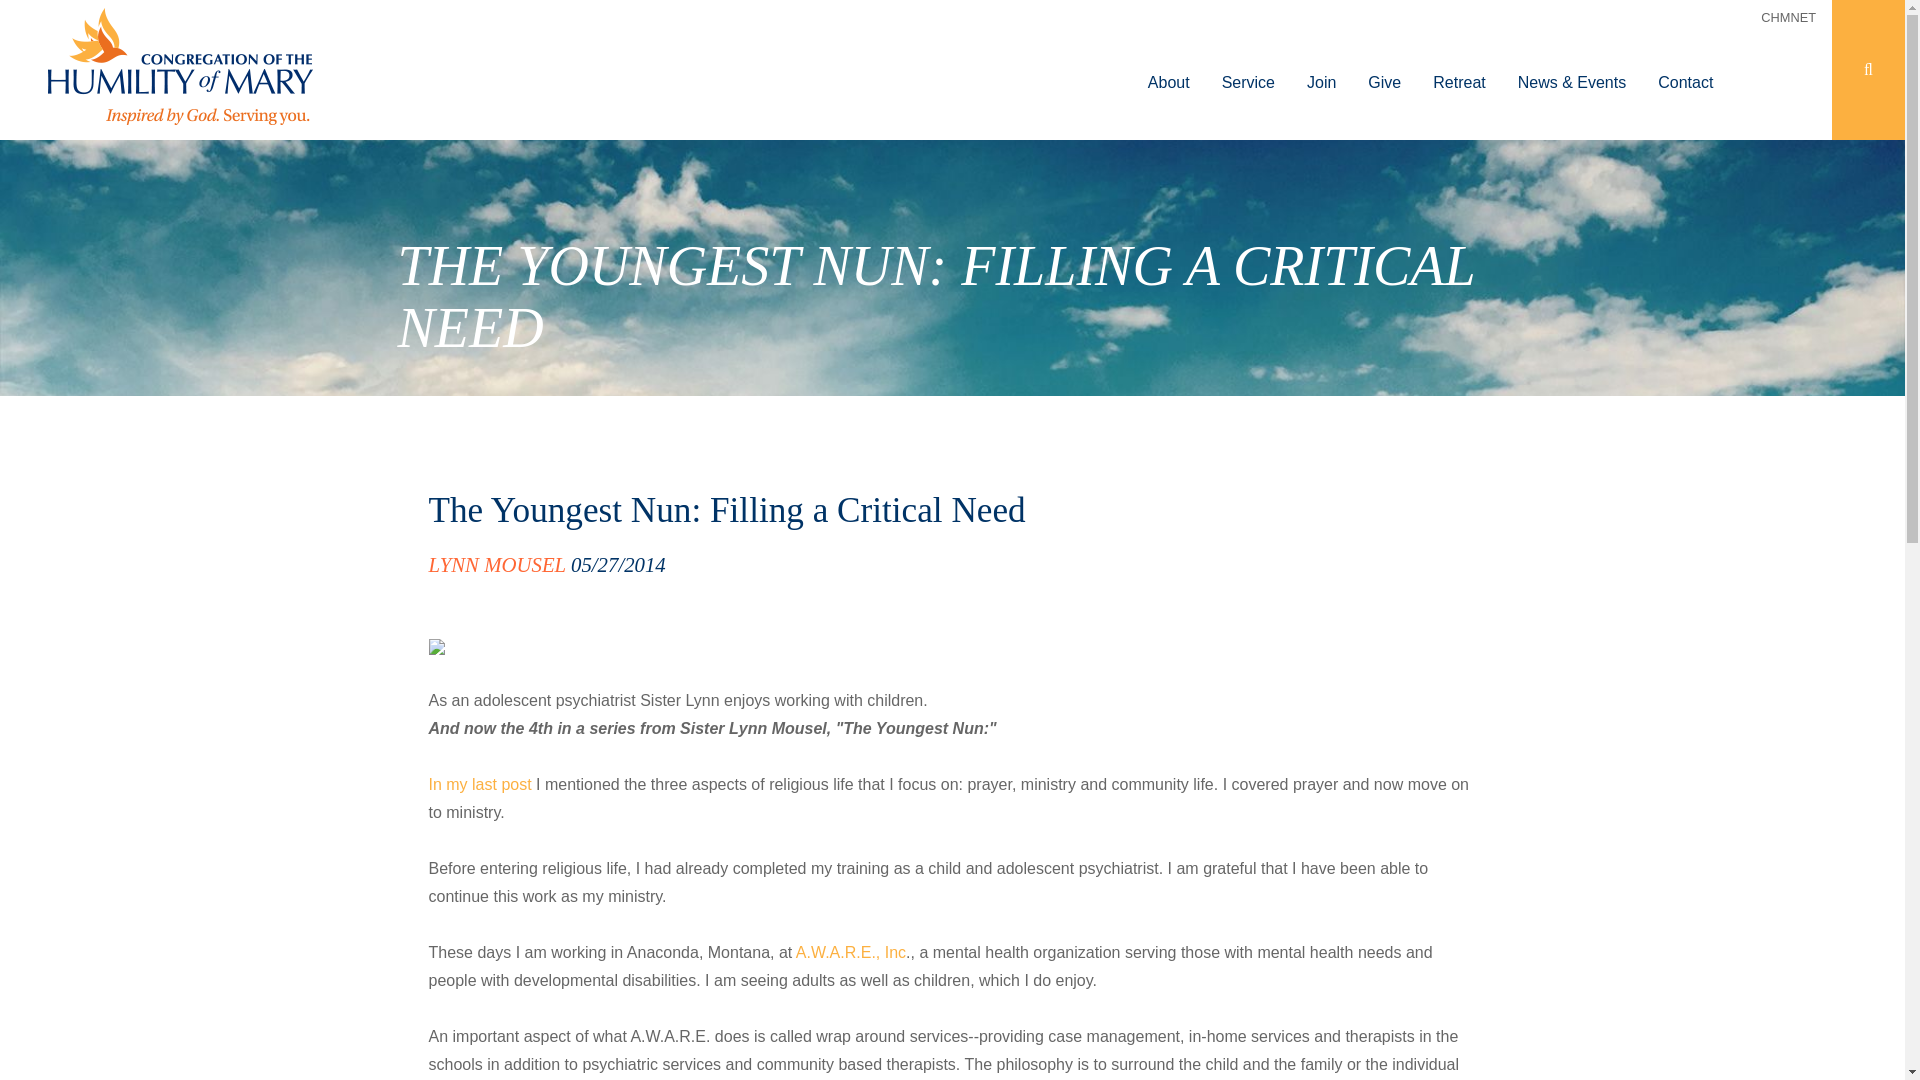  Describe the element at coordinates (1384, 70) in the screenshot. I see `Give` at that location.